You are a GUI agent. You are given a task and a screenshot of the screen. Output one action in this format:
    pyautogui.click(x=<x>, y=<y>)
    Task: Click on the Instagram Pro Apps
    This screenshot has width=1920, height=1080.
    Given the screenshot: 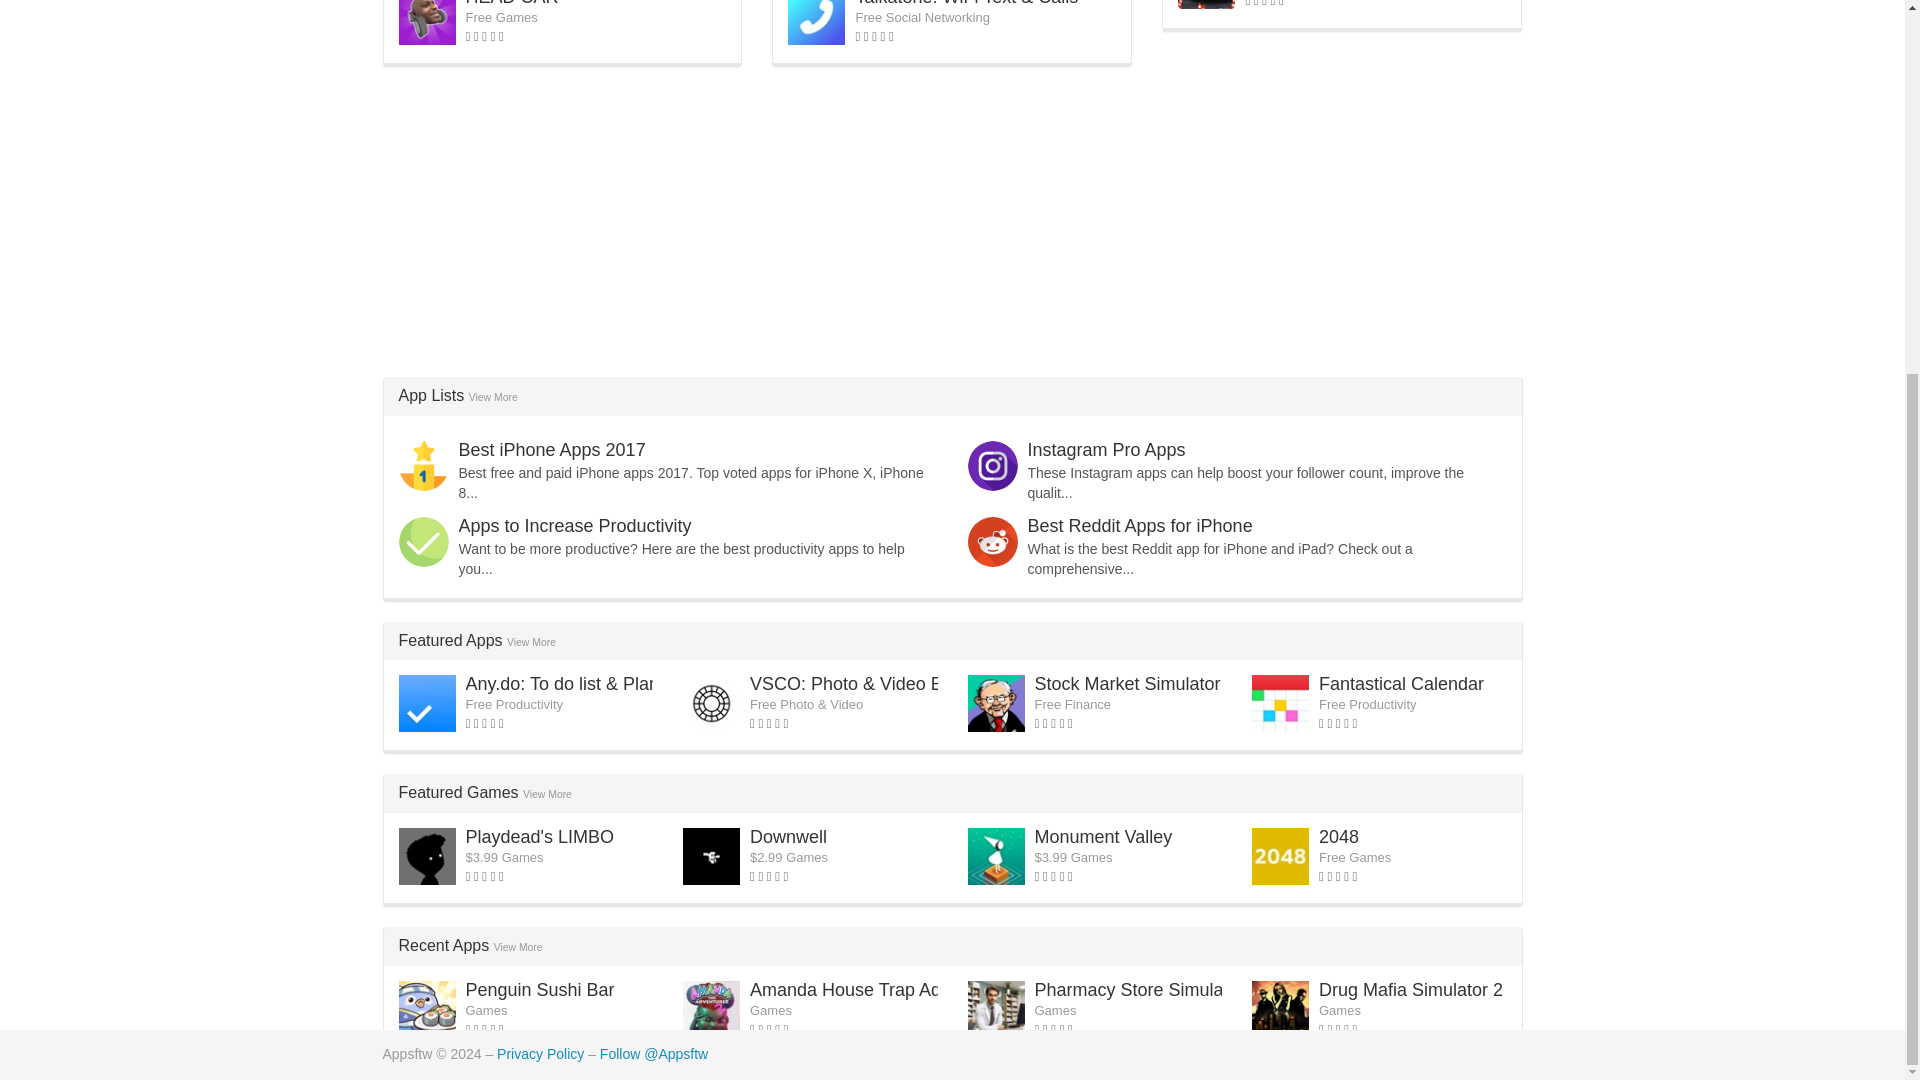 What is the action you would take?
    pyautogui.click(x=1106, y=450)
    